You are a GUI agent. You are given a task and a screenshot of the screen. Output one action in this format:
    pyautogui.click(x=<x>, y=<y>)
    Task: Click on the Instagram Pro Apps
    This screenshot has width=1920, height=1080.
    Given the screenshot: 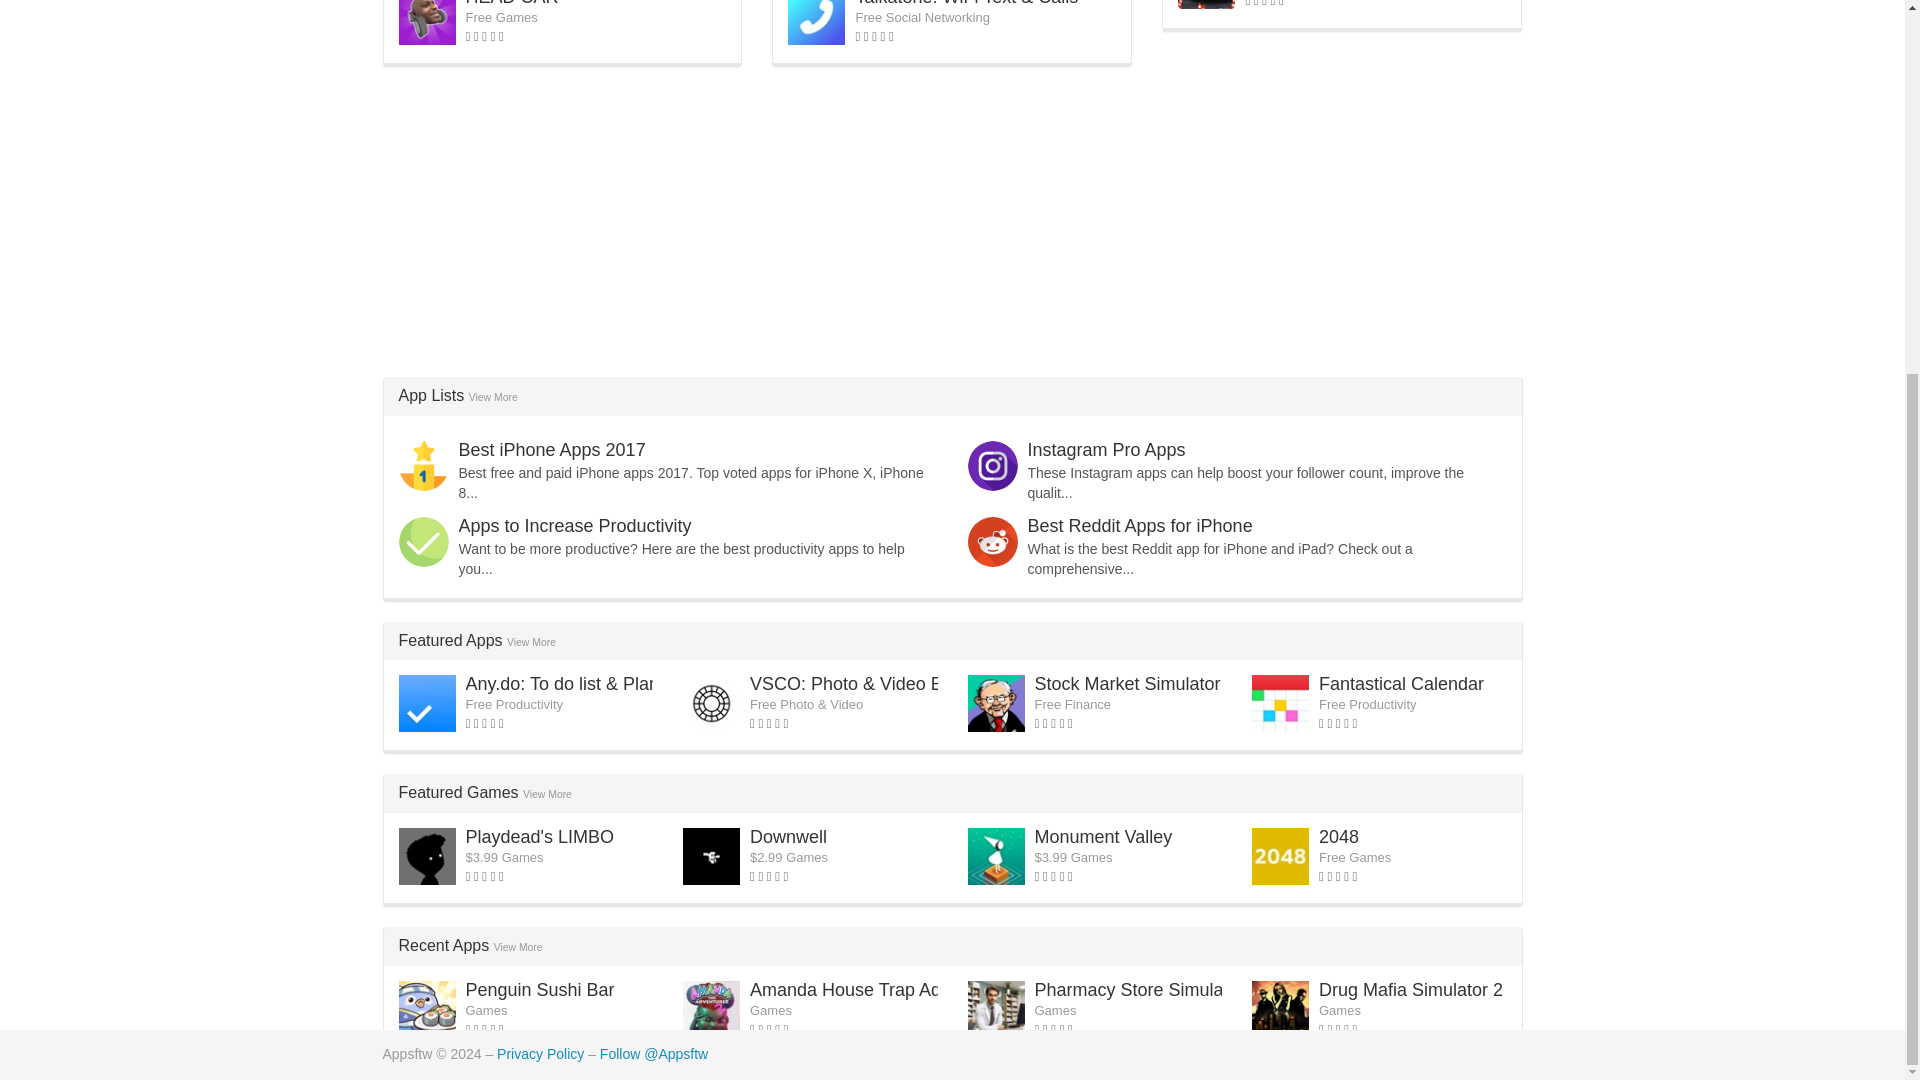 What is the action you would take?
    pyautogui.click(x=1106, y=450)
    